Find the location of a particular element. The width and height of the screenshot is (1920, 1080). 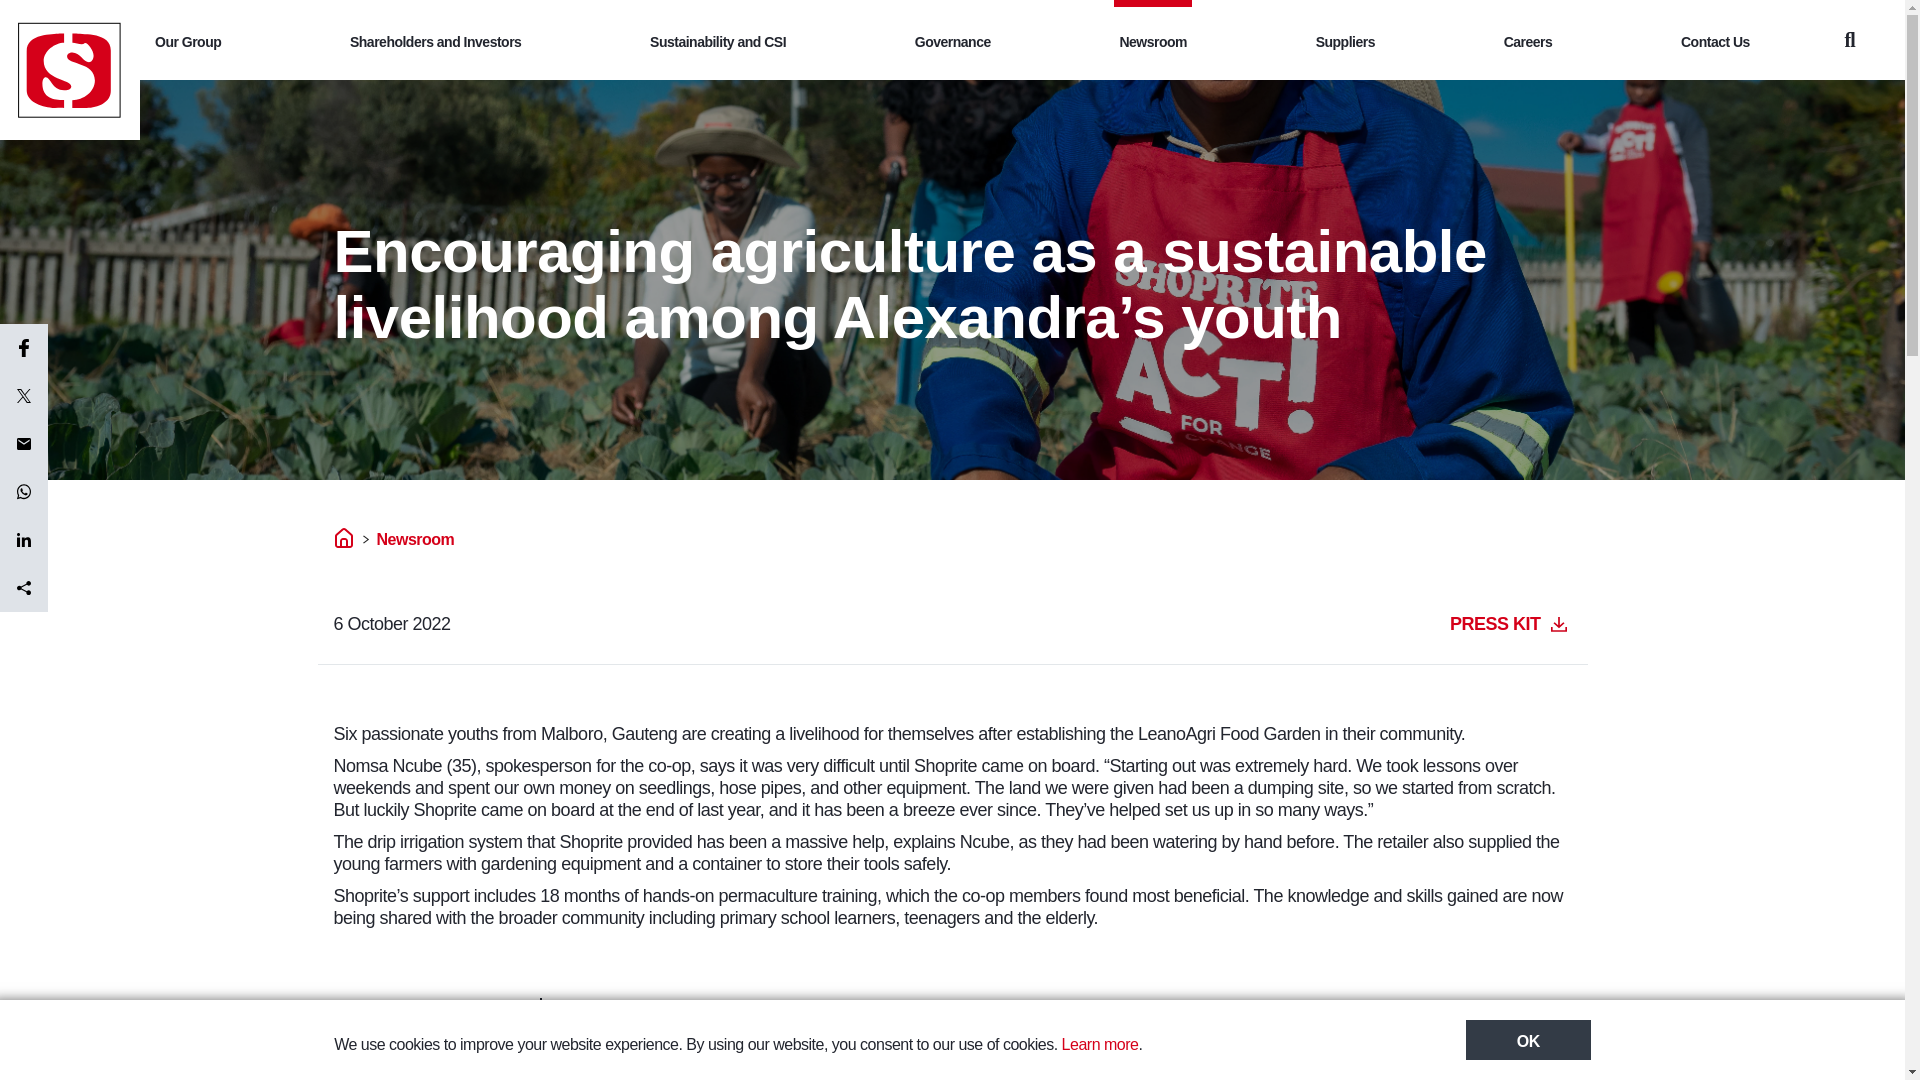

Shareholders and Investors is located at coordinates (436, 40).